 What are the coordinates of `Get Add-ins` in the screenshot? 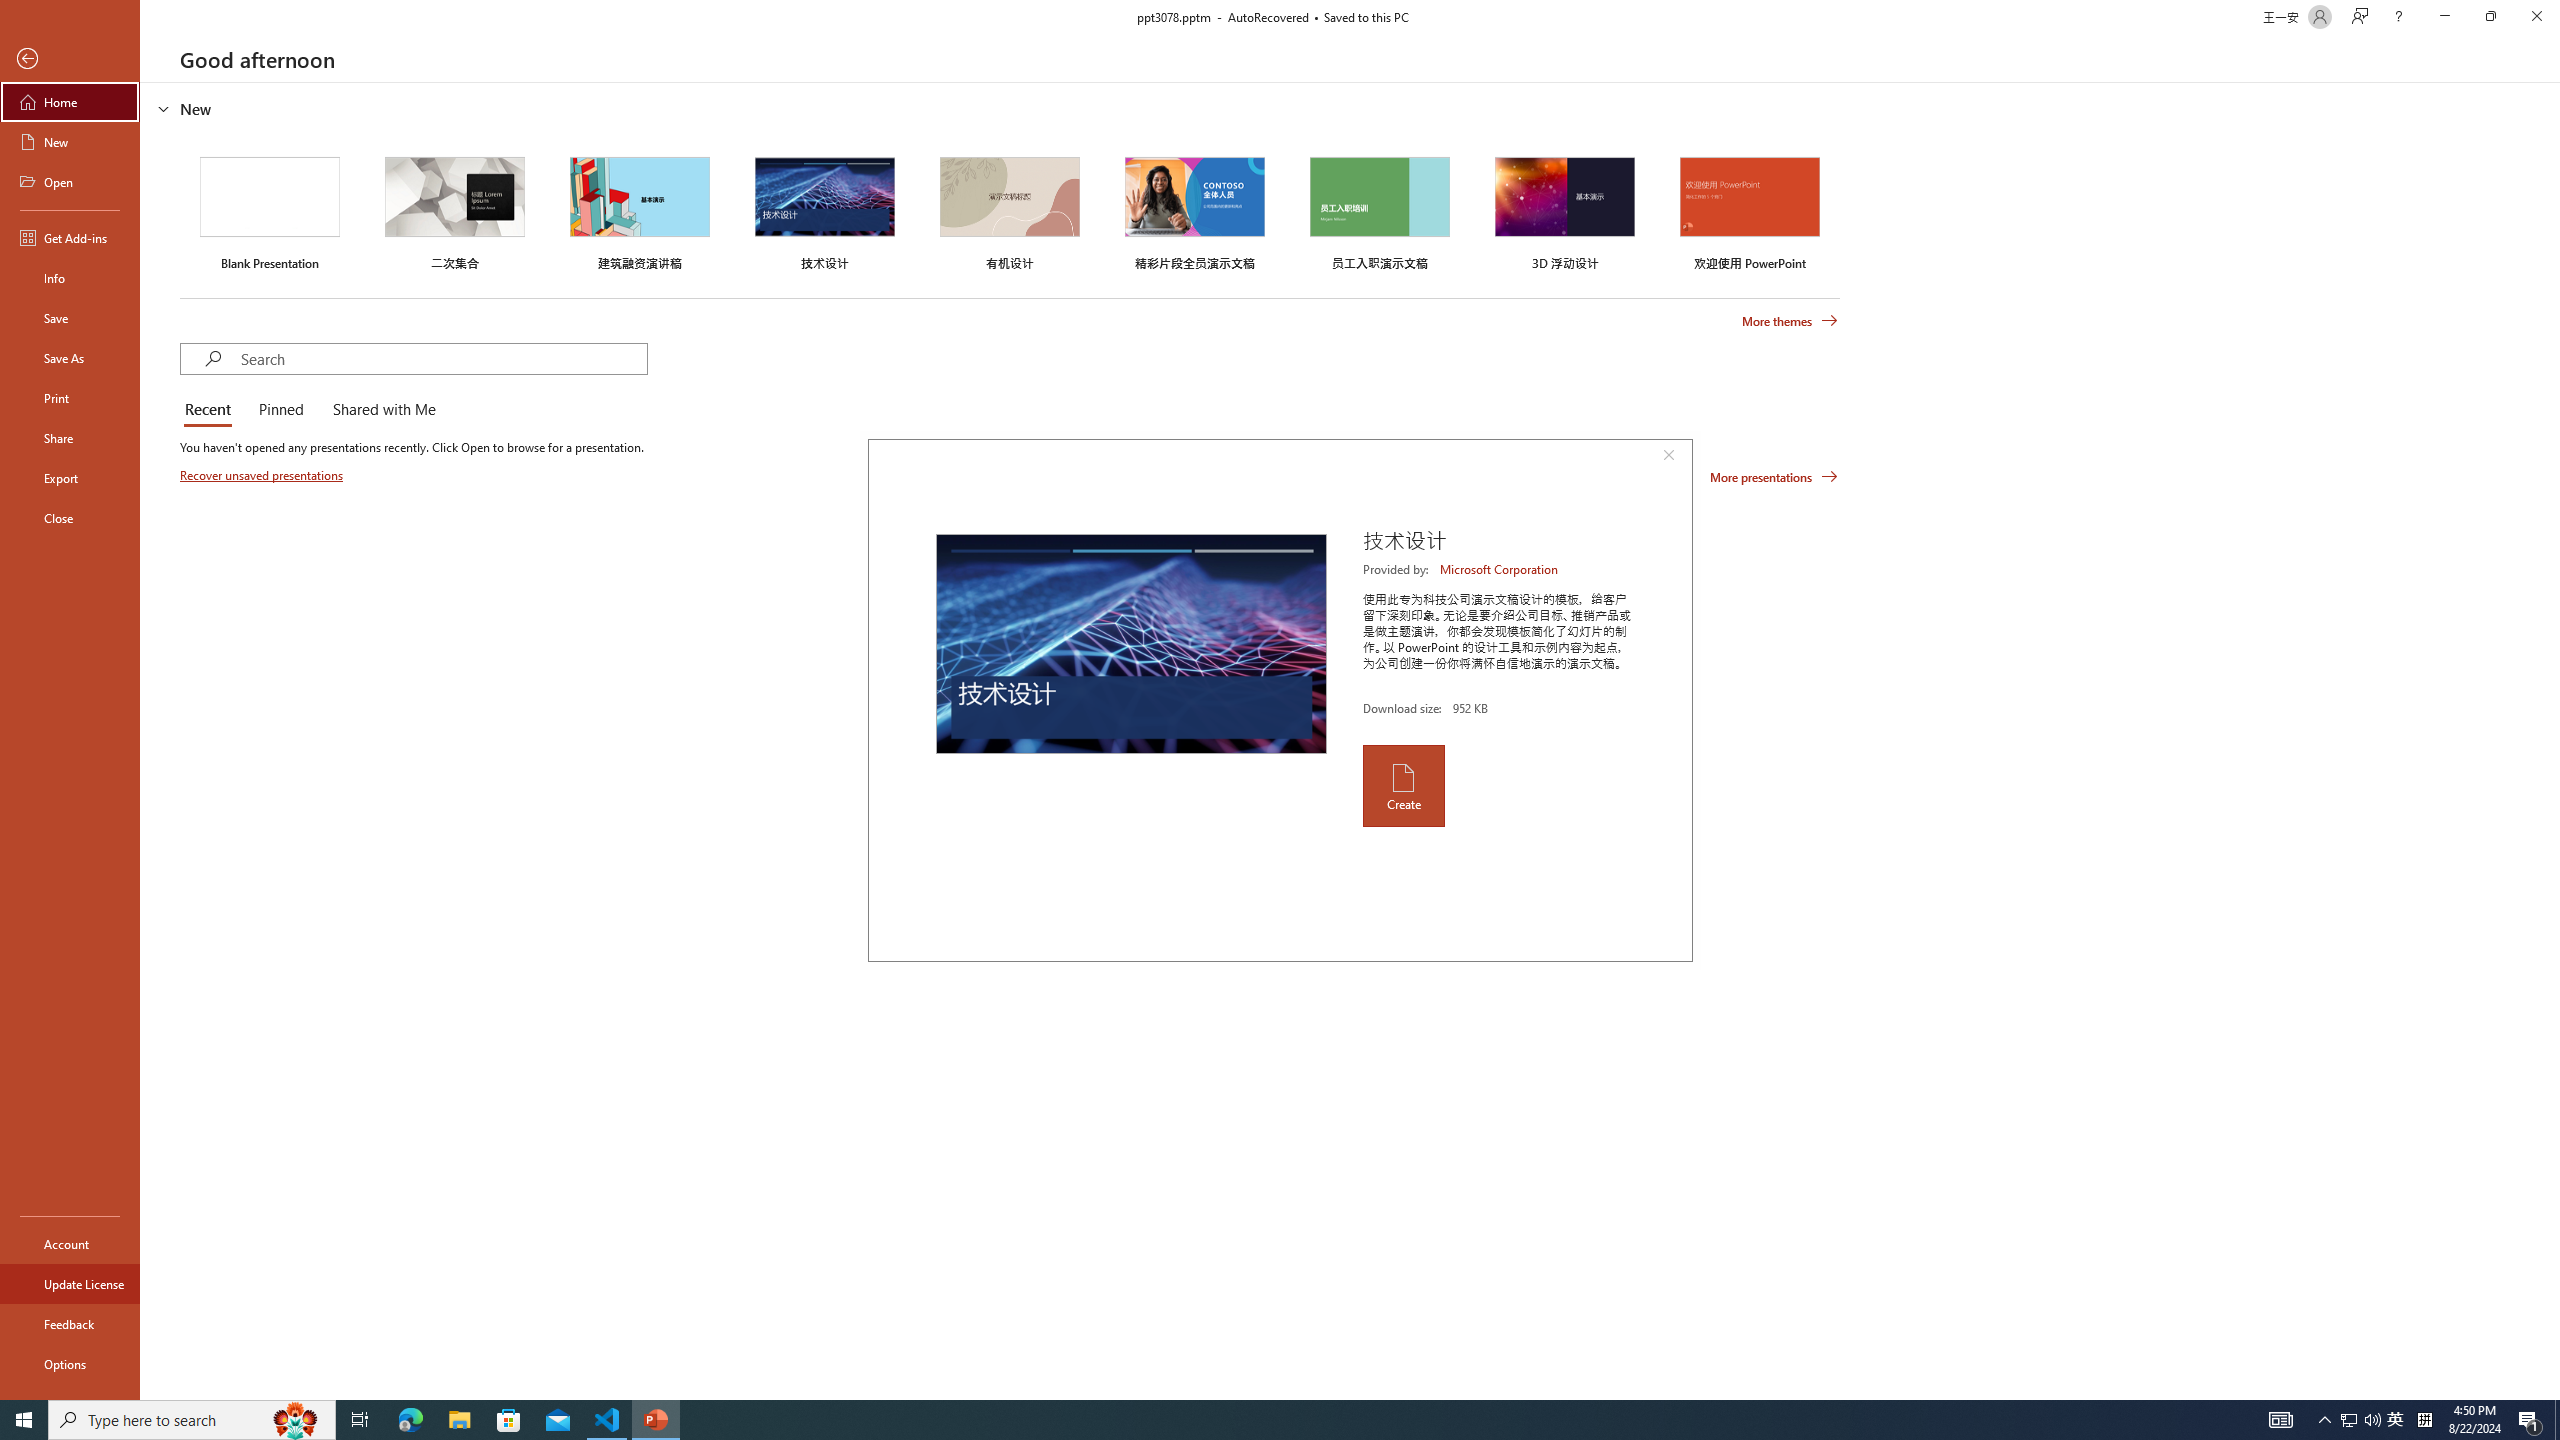 It's located at (70, 237).